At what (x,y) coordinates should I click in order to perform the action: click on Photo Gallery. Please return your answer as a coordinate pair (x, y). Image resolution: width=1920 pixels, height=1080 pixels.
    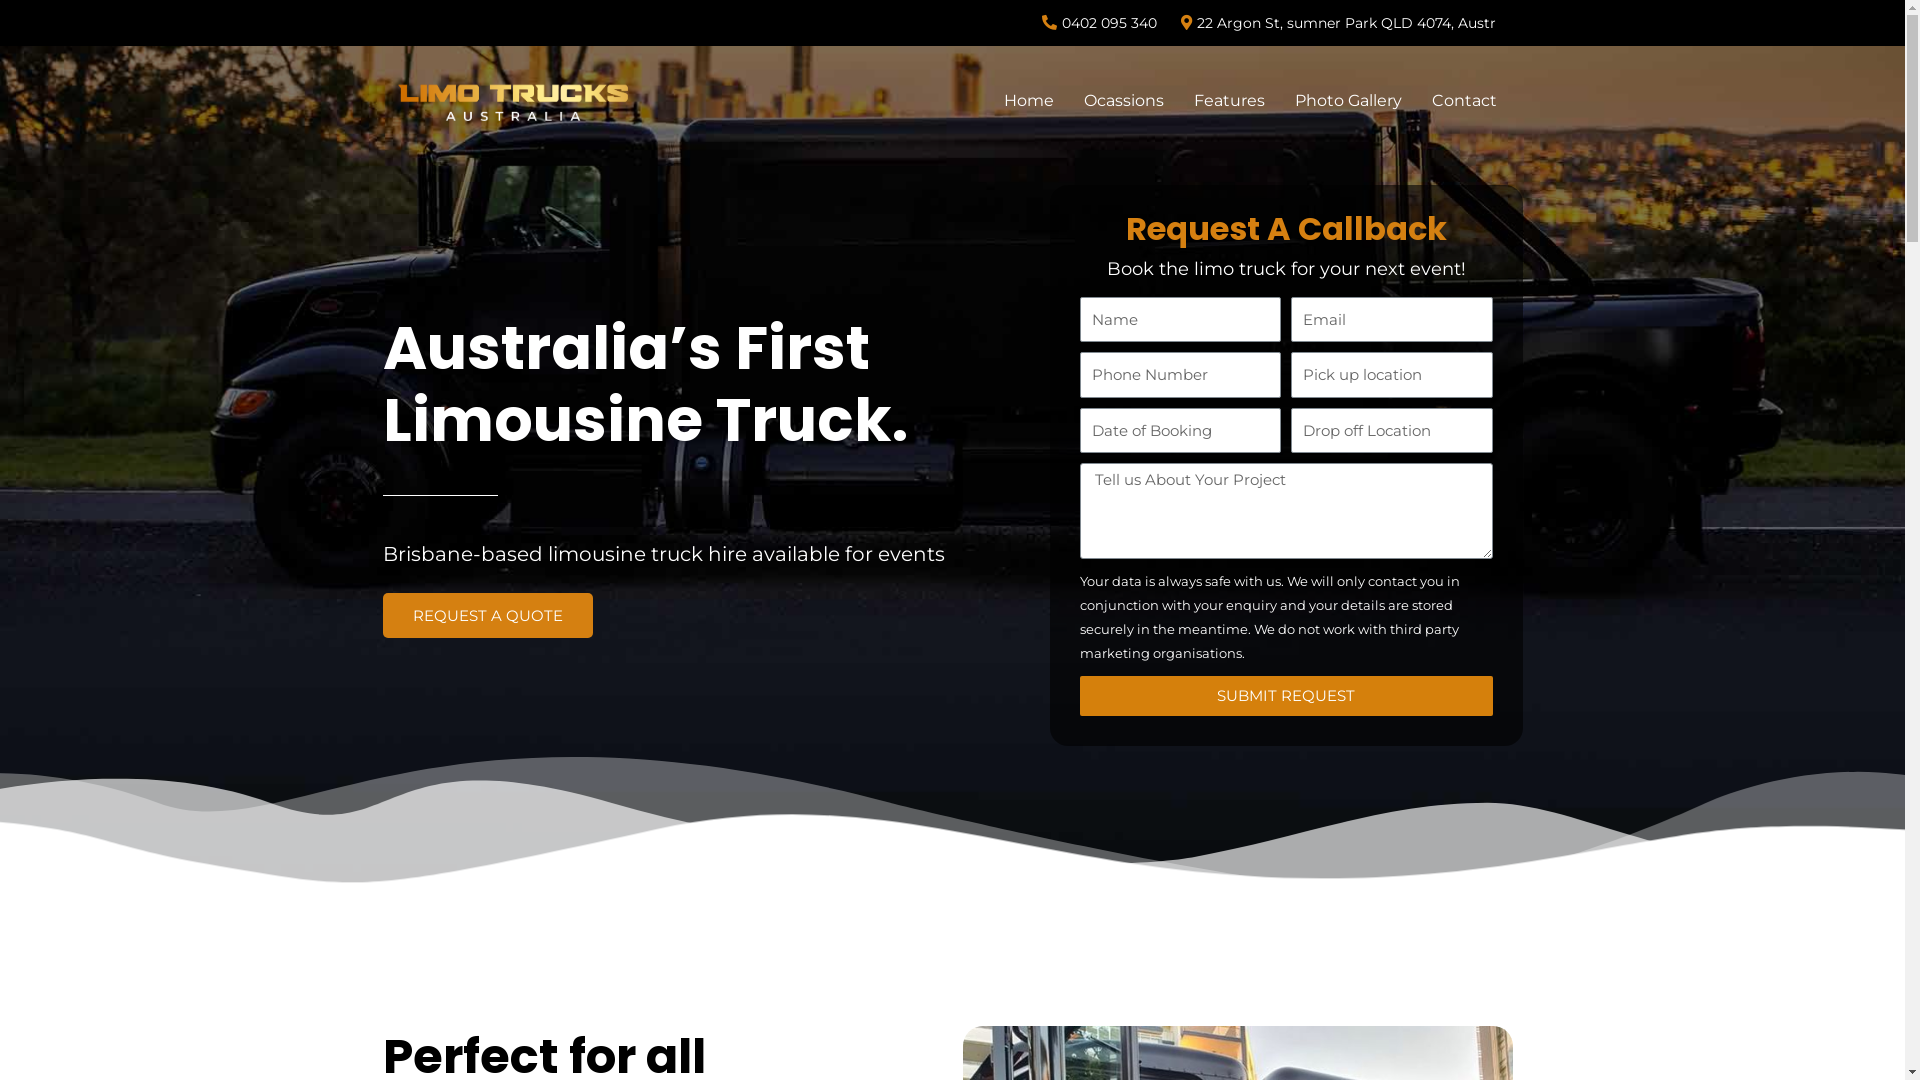
    Looking at the image, I should click on (1348, 100).